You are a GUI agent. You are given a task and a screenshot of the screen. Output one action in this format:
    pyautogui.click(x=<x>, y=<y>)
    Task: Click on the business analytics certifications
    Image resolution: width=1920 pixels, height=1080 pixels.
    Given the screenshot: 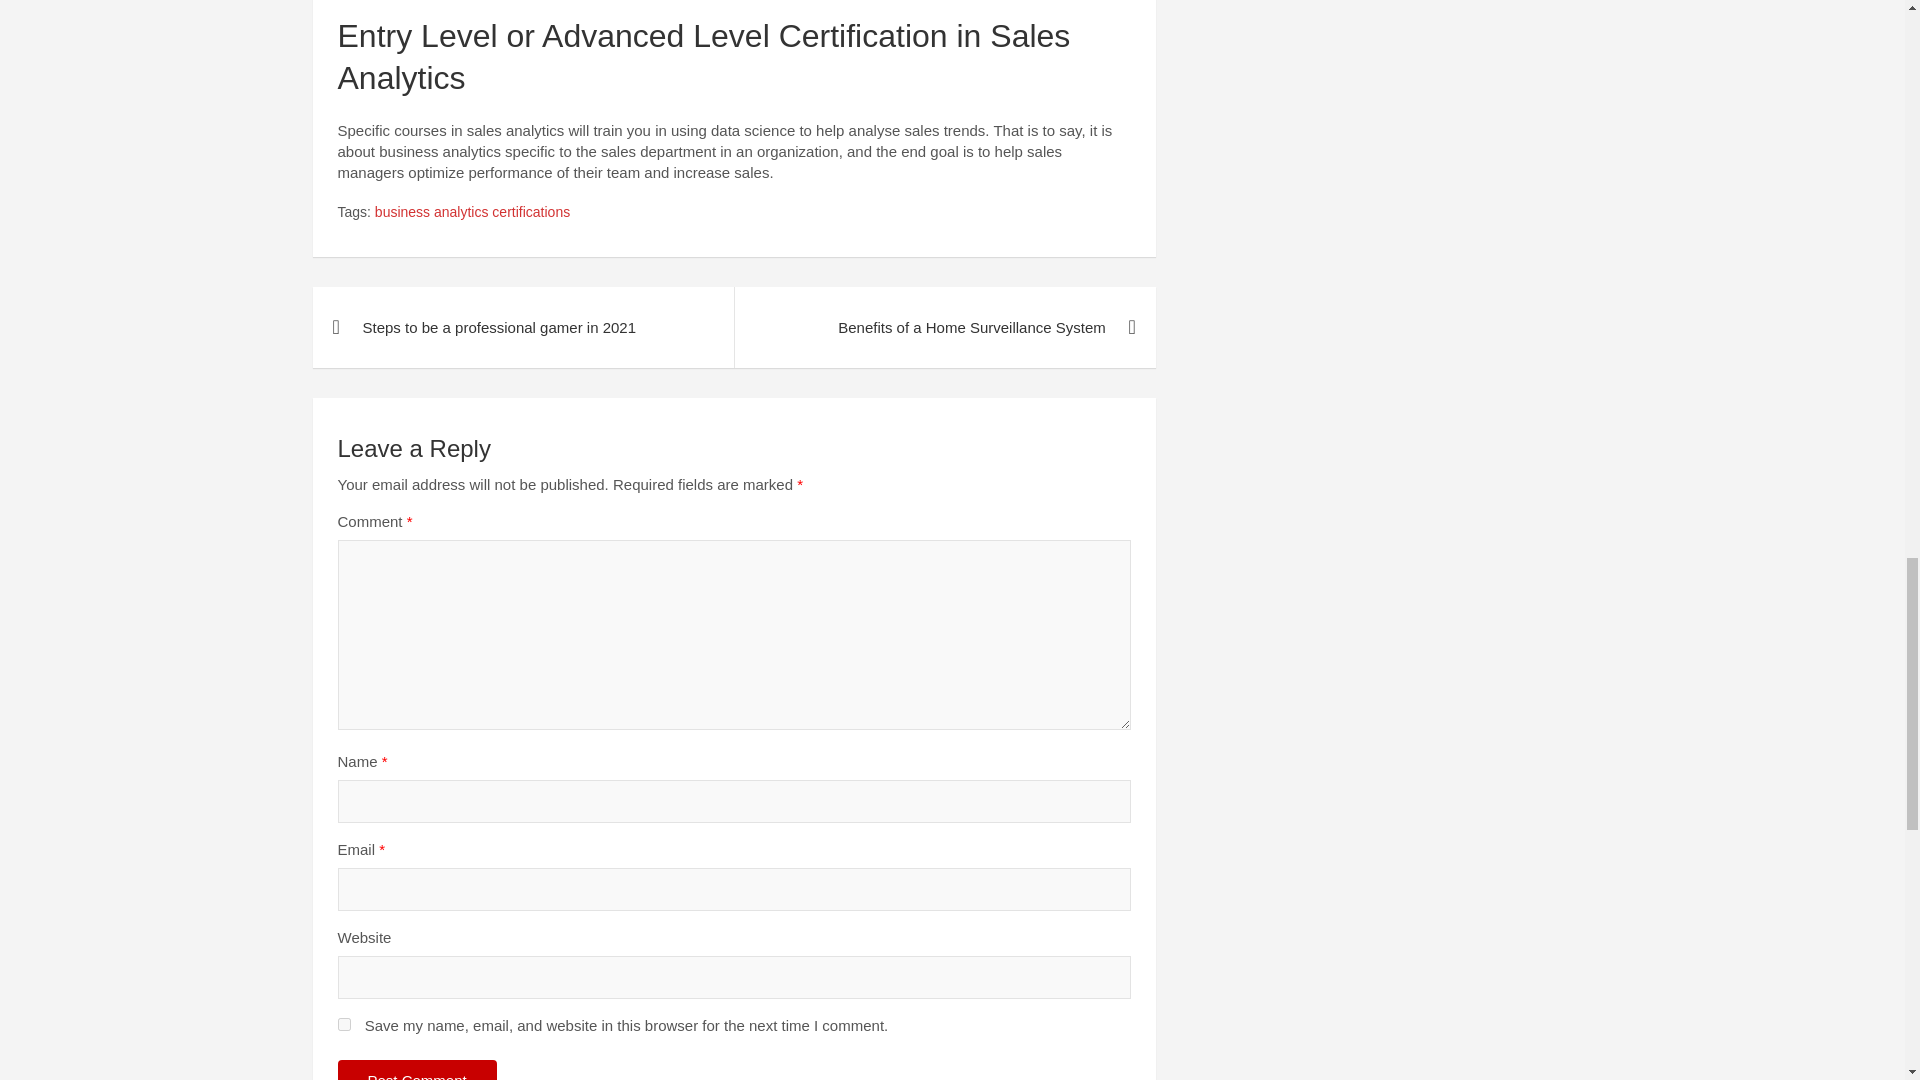 What is the action you would take?
    pyautogui.click(x=472, y=212)
    